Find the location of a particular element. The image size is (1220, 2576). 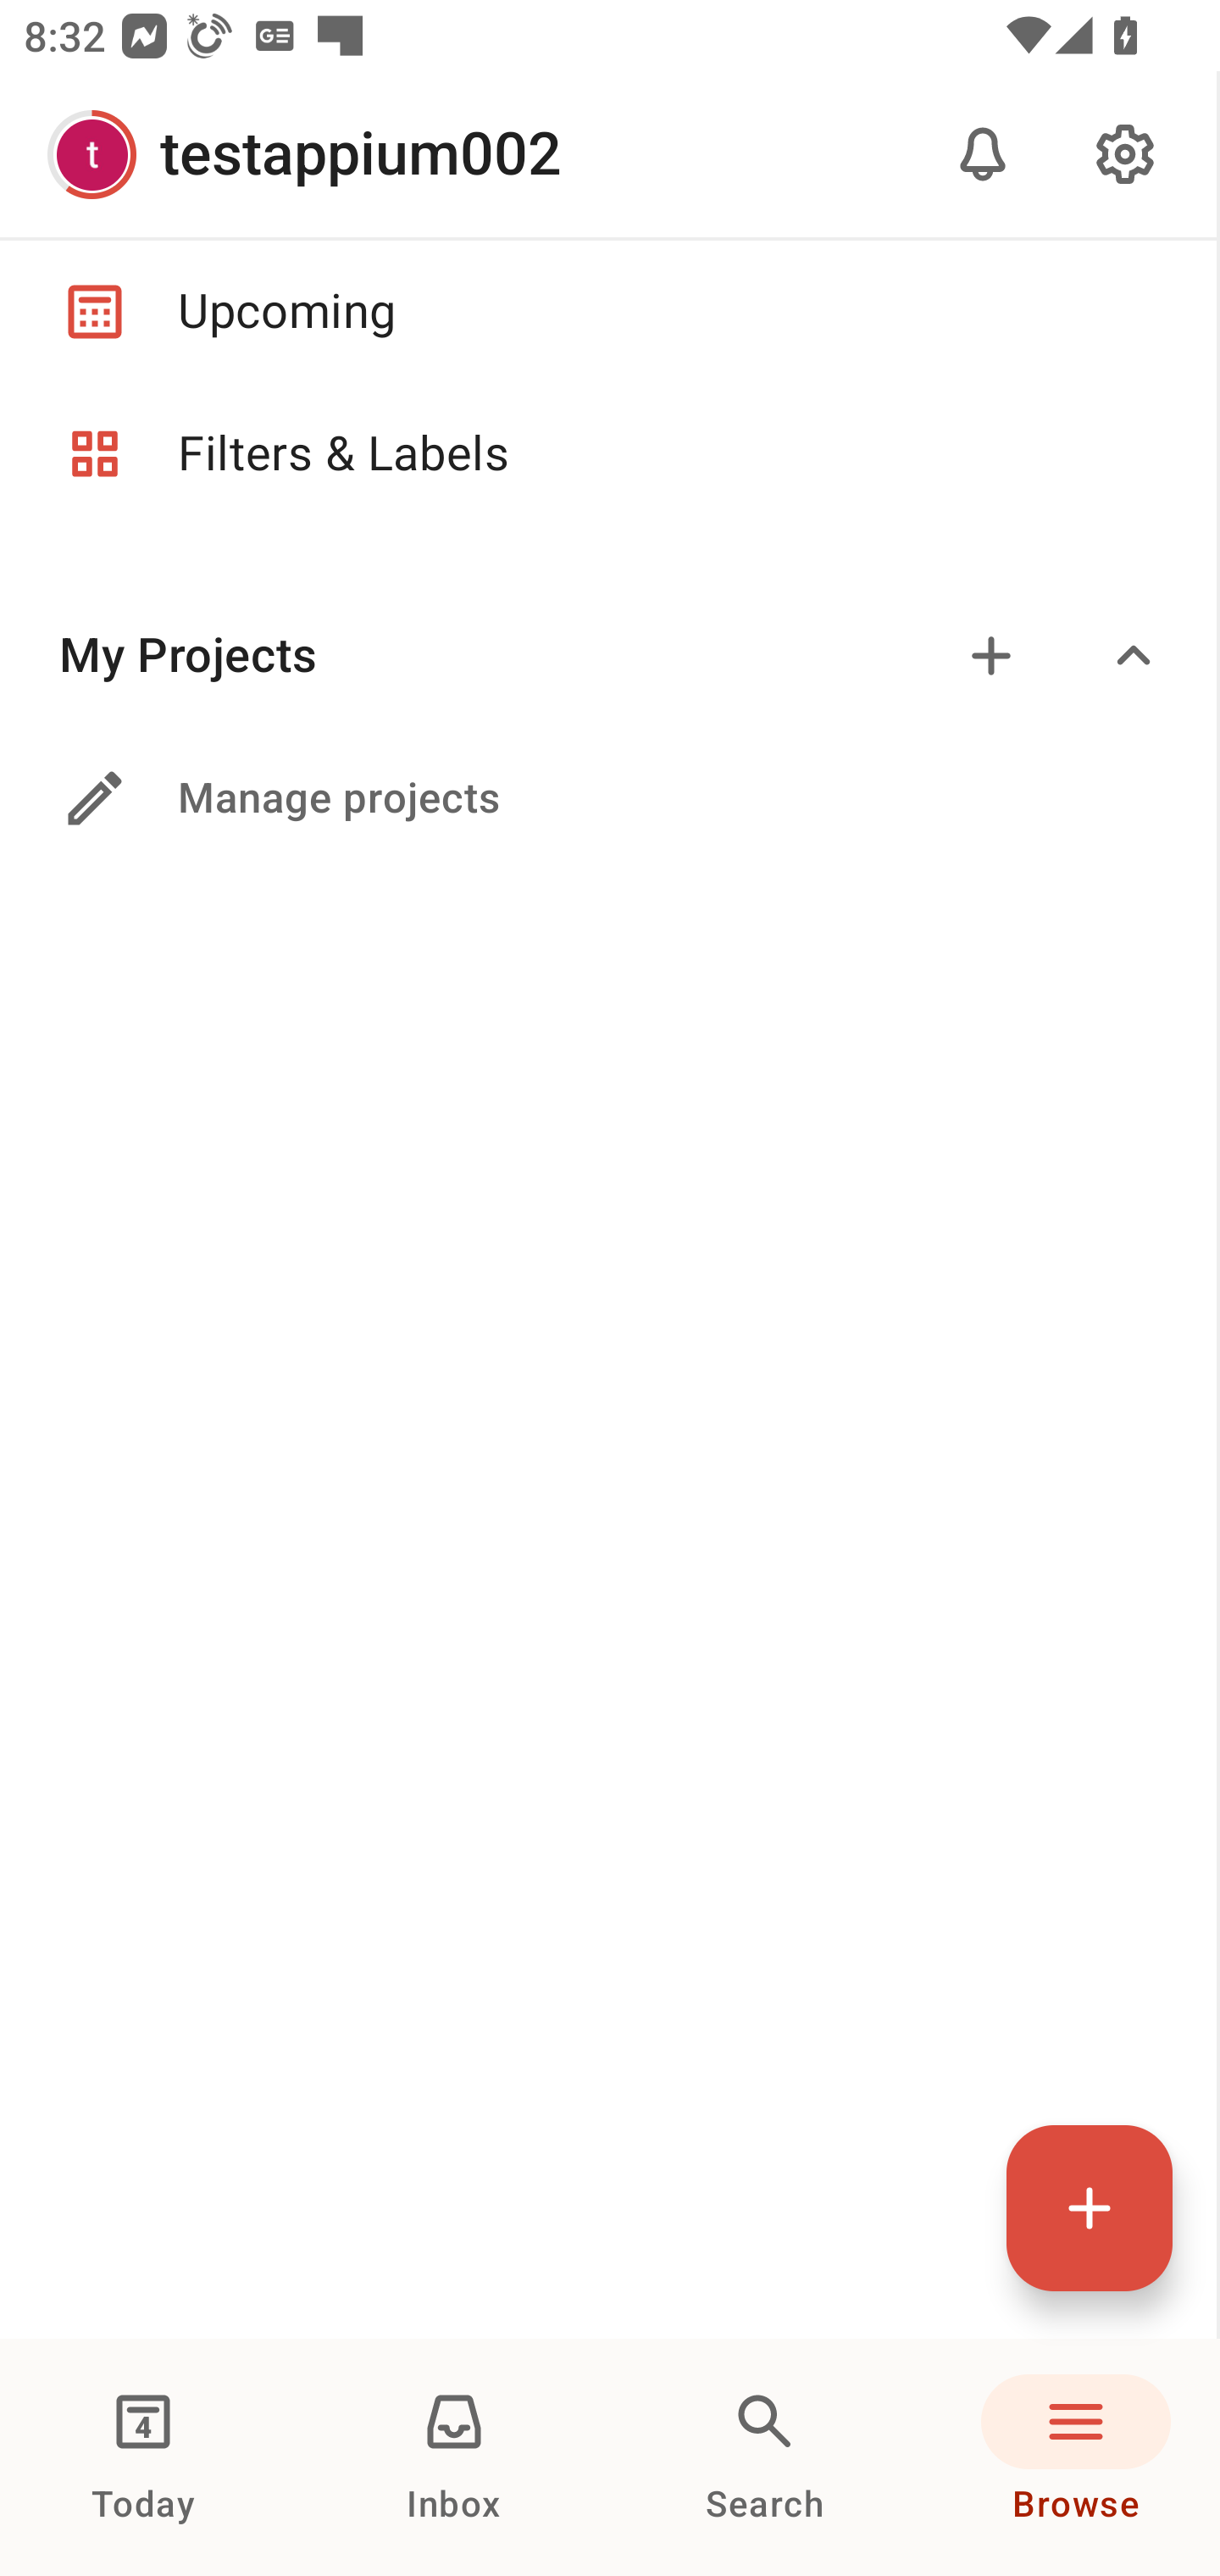

Manage projects is located at coordinates (608, 798).